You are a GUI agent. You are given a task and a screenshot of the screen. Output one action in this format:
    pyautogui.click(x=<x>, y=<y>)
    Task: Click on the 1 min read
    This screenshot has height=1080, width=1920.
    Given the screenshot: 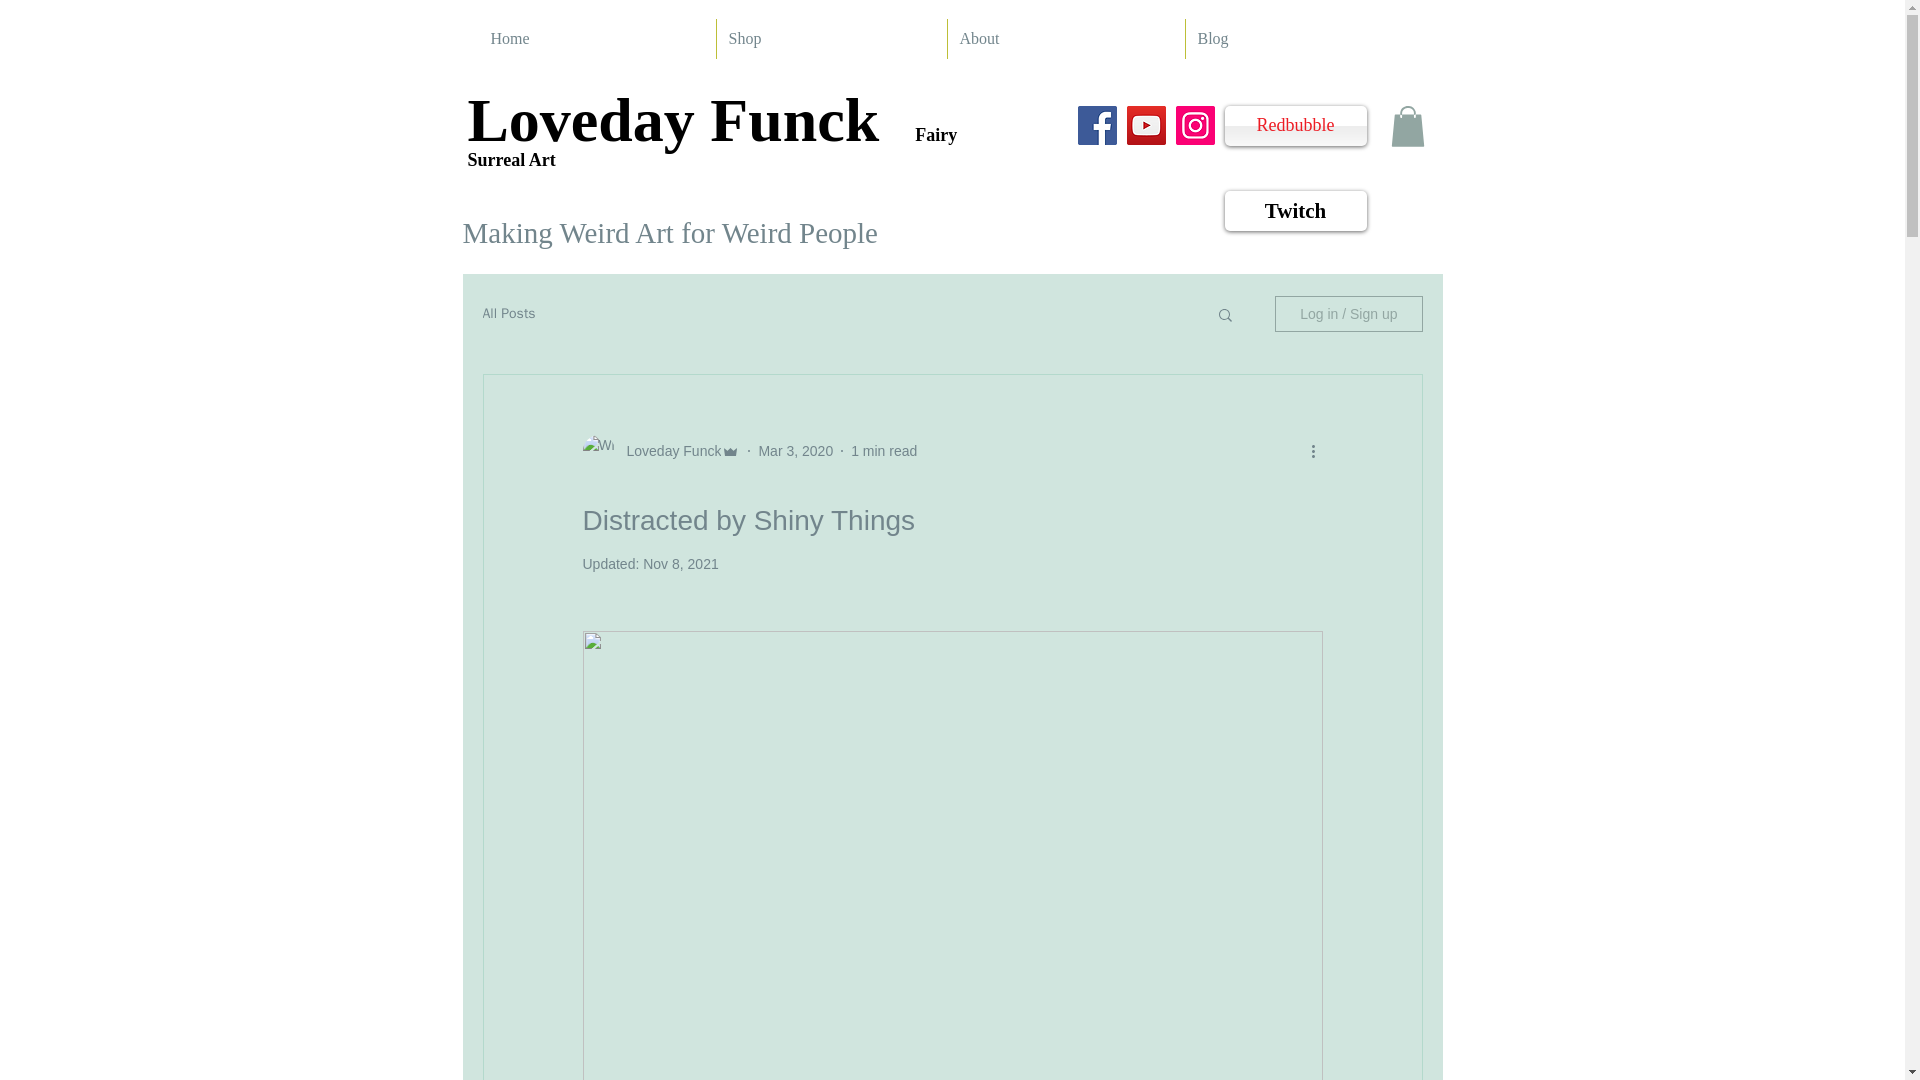 What is the action you would take?
    pyautogui.click(x=884, y=450)
    